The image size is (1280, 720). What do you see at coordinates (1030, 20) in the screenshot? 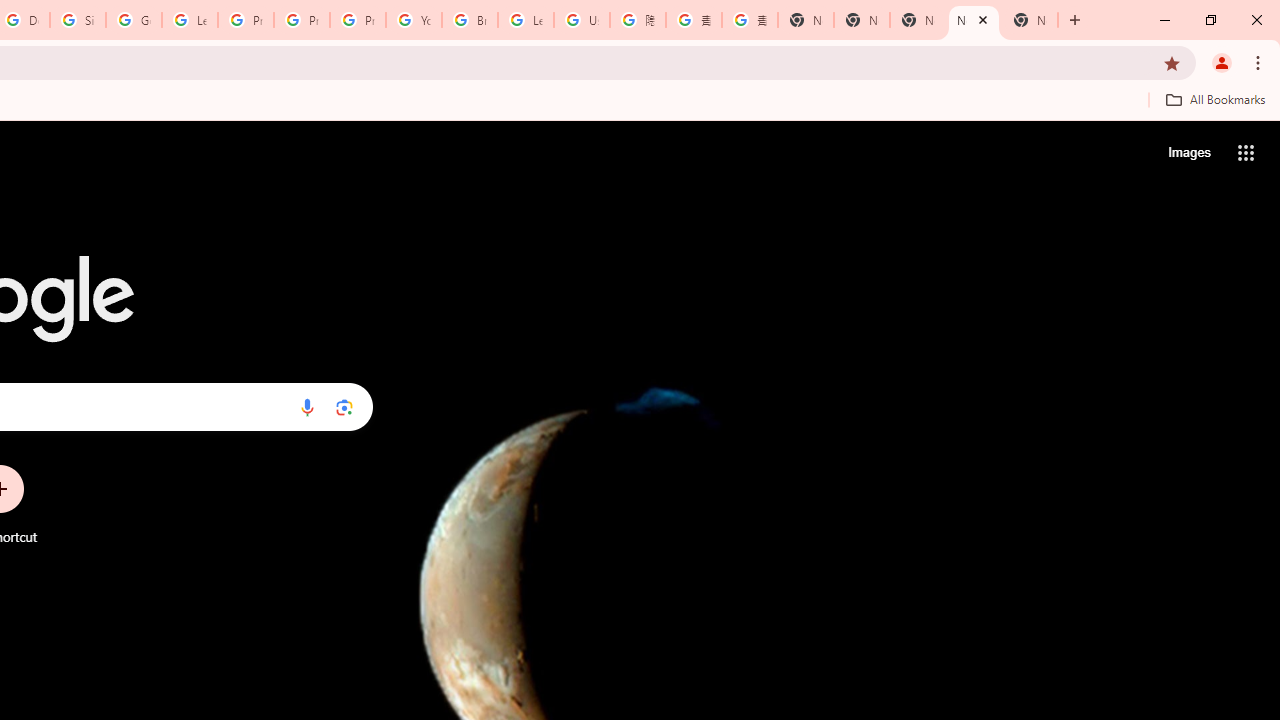
I see `New Tab` at bounding box center [1030, 20].